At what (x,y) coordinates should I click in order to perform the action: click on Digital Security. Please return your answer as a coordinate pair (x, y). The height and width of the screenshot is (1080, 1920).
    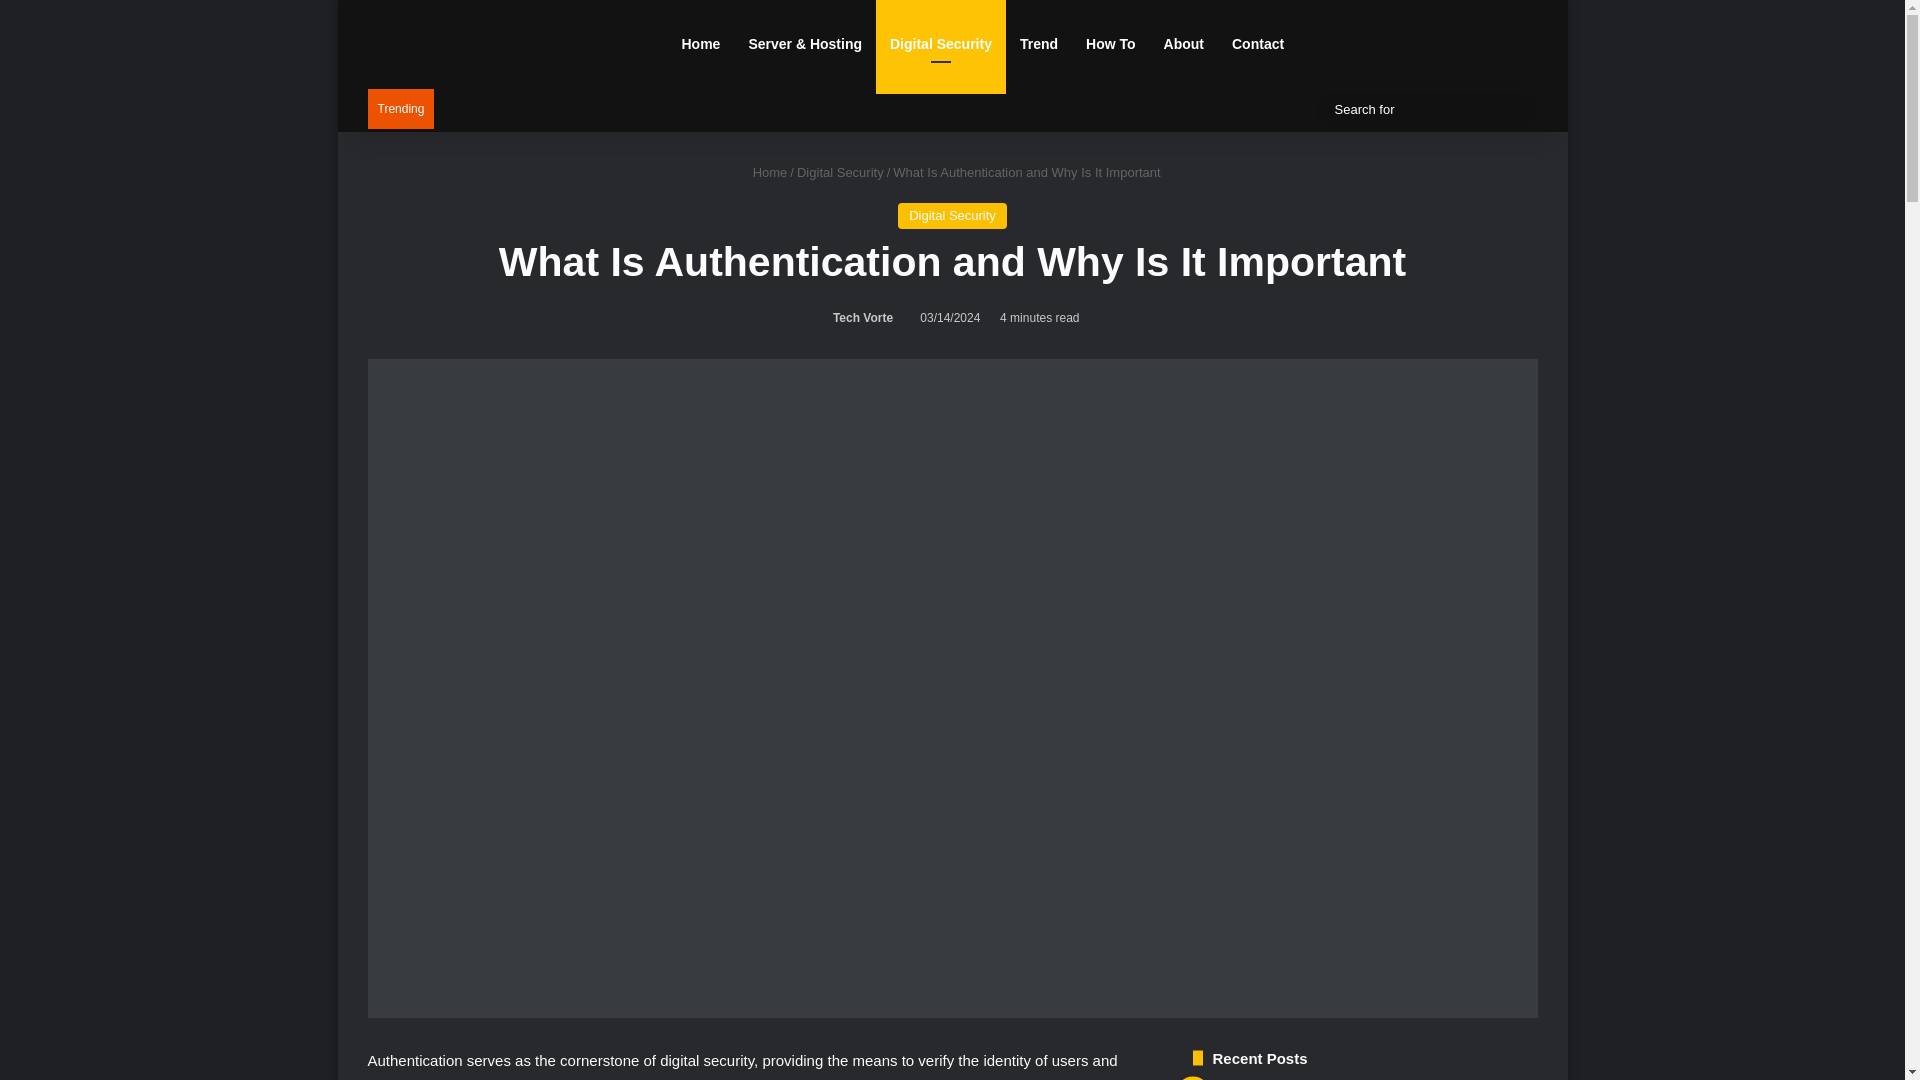
    Looking at the image, I should click on (952, 216).